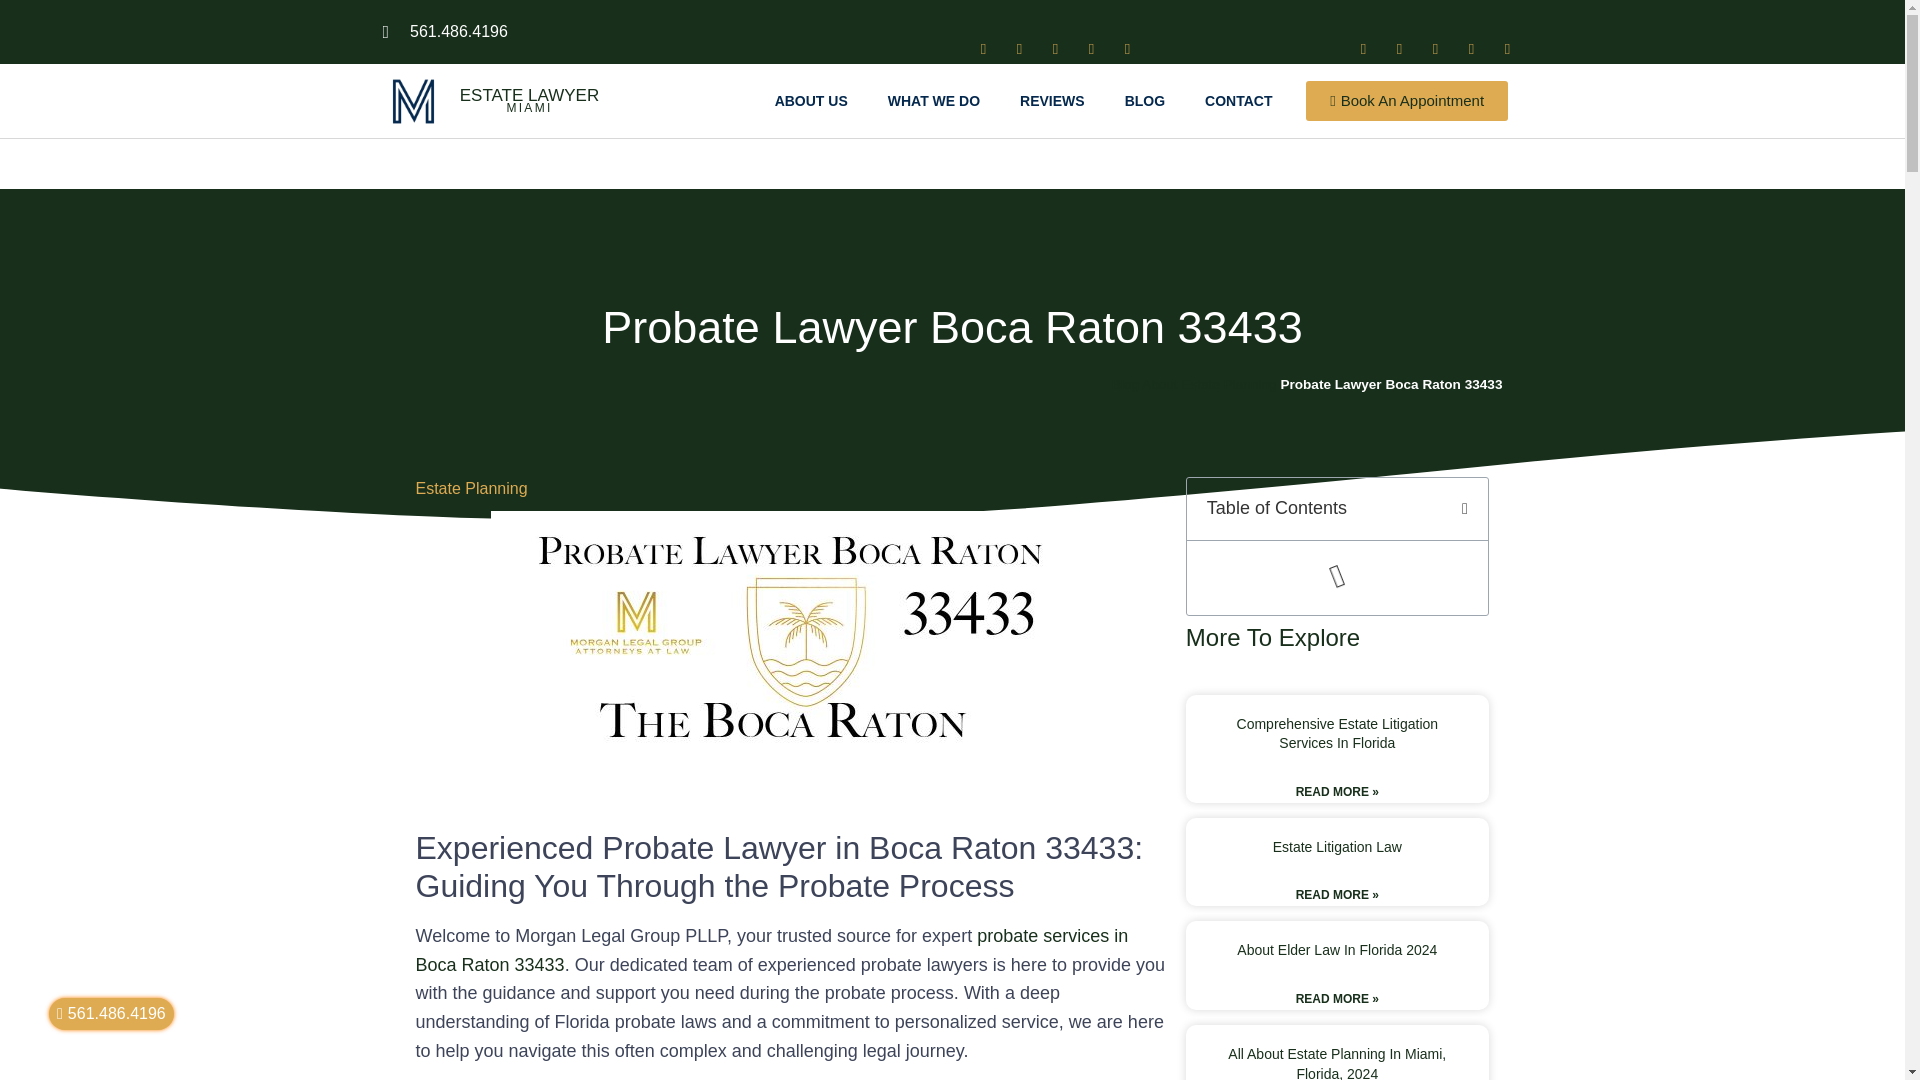 Image resolution: width=1920 pixels, height=1080 pixels. Describe the element at coordinates (530, 95) in the screenshot. I see `ESTATE LAWYER` at that location.